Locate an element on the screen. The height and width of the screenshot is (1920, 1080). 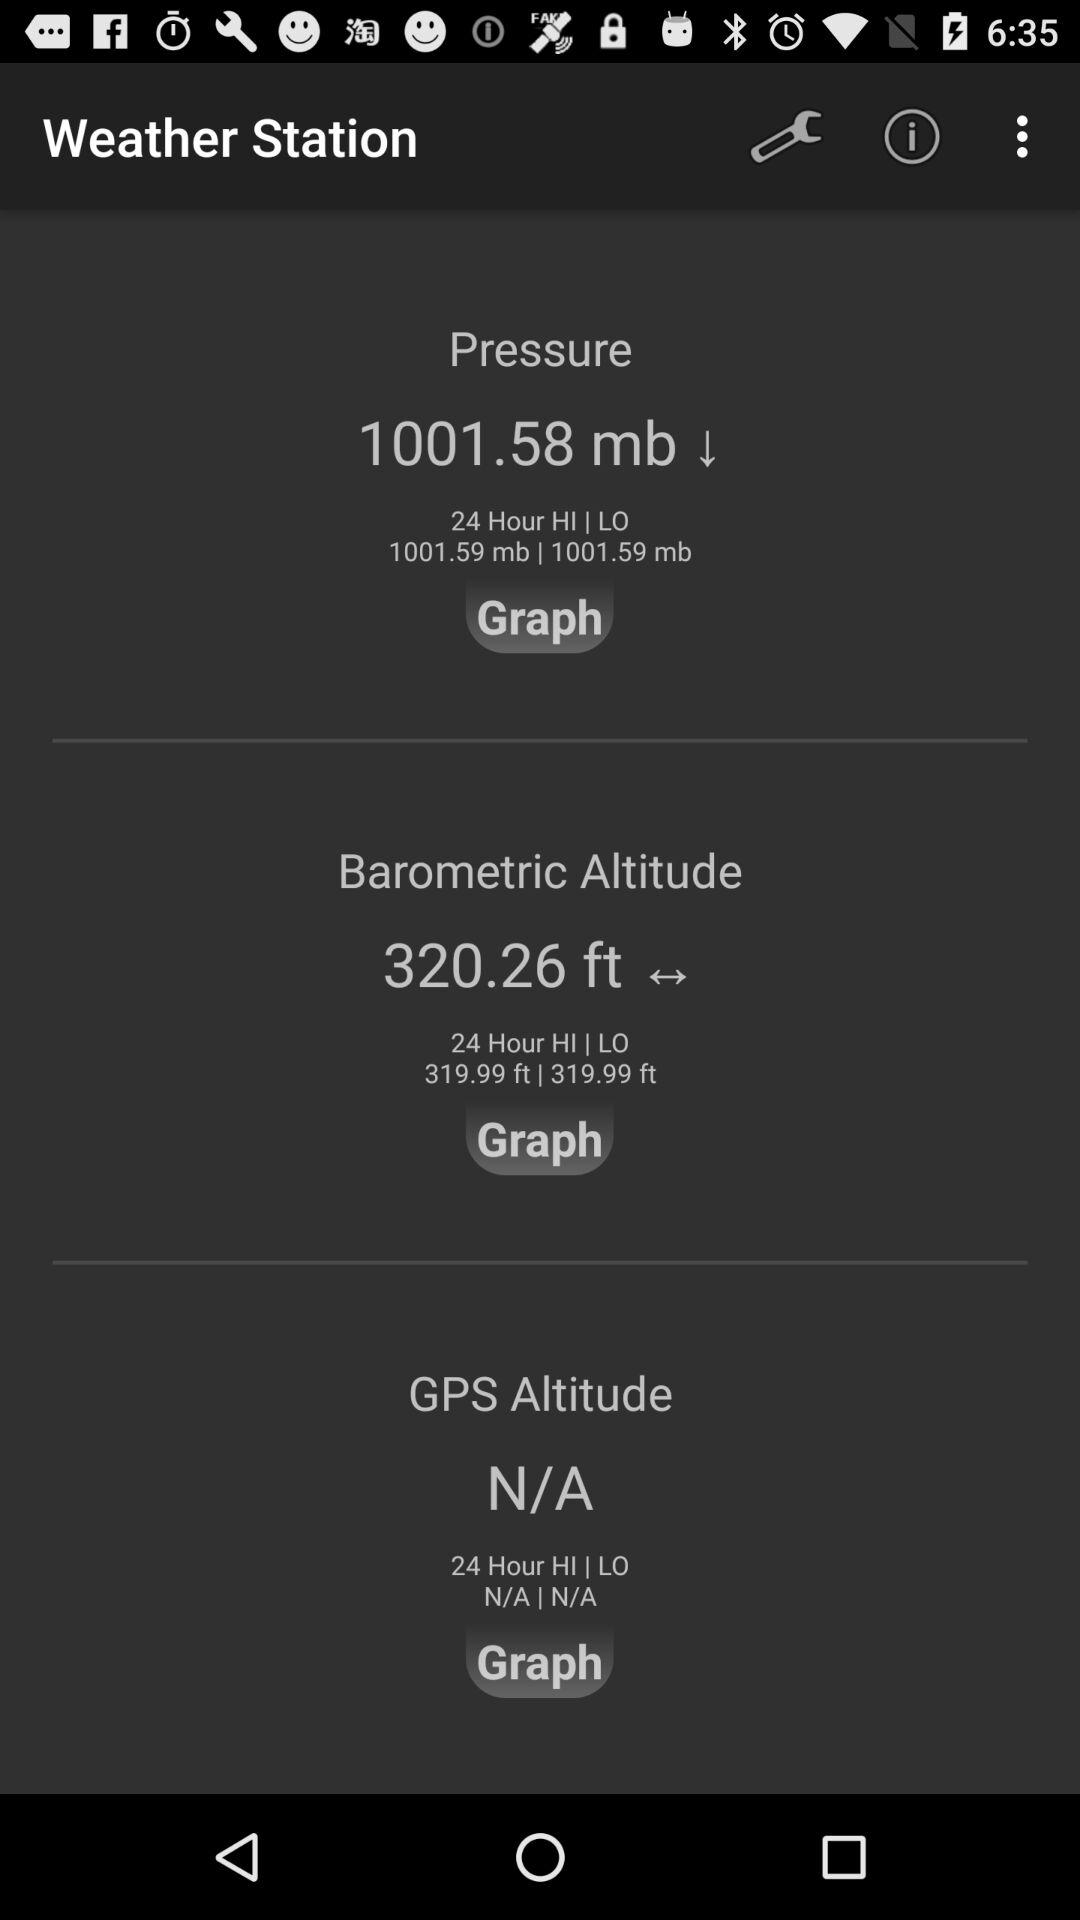
choose the icon above the pressure item is located at coordinates (1028, 136).